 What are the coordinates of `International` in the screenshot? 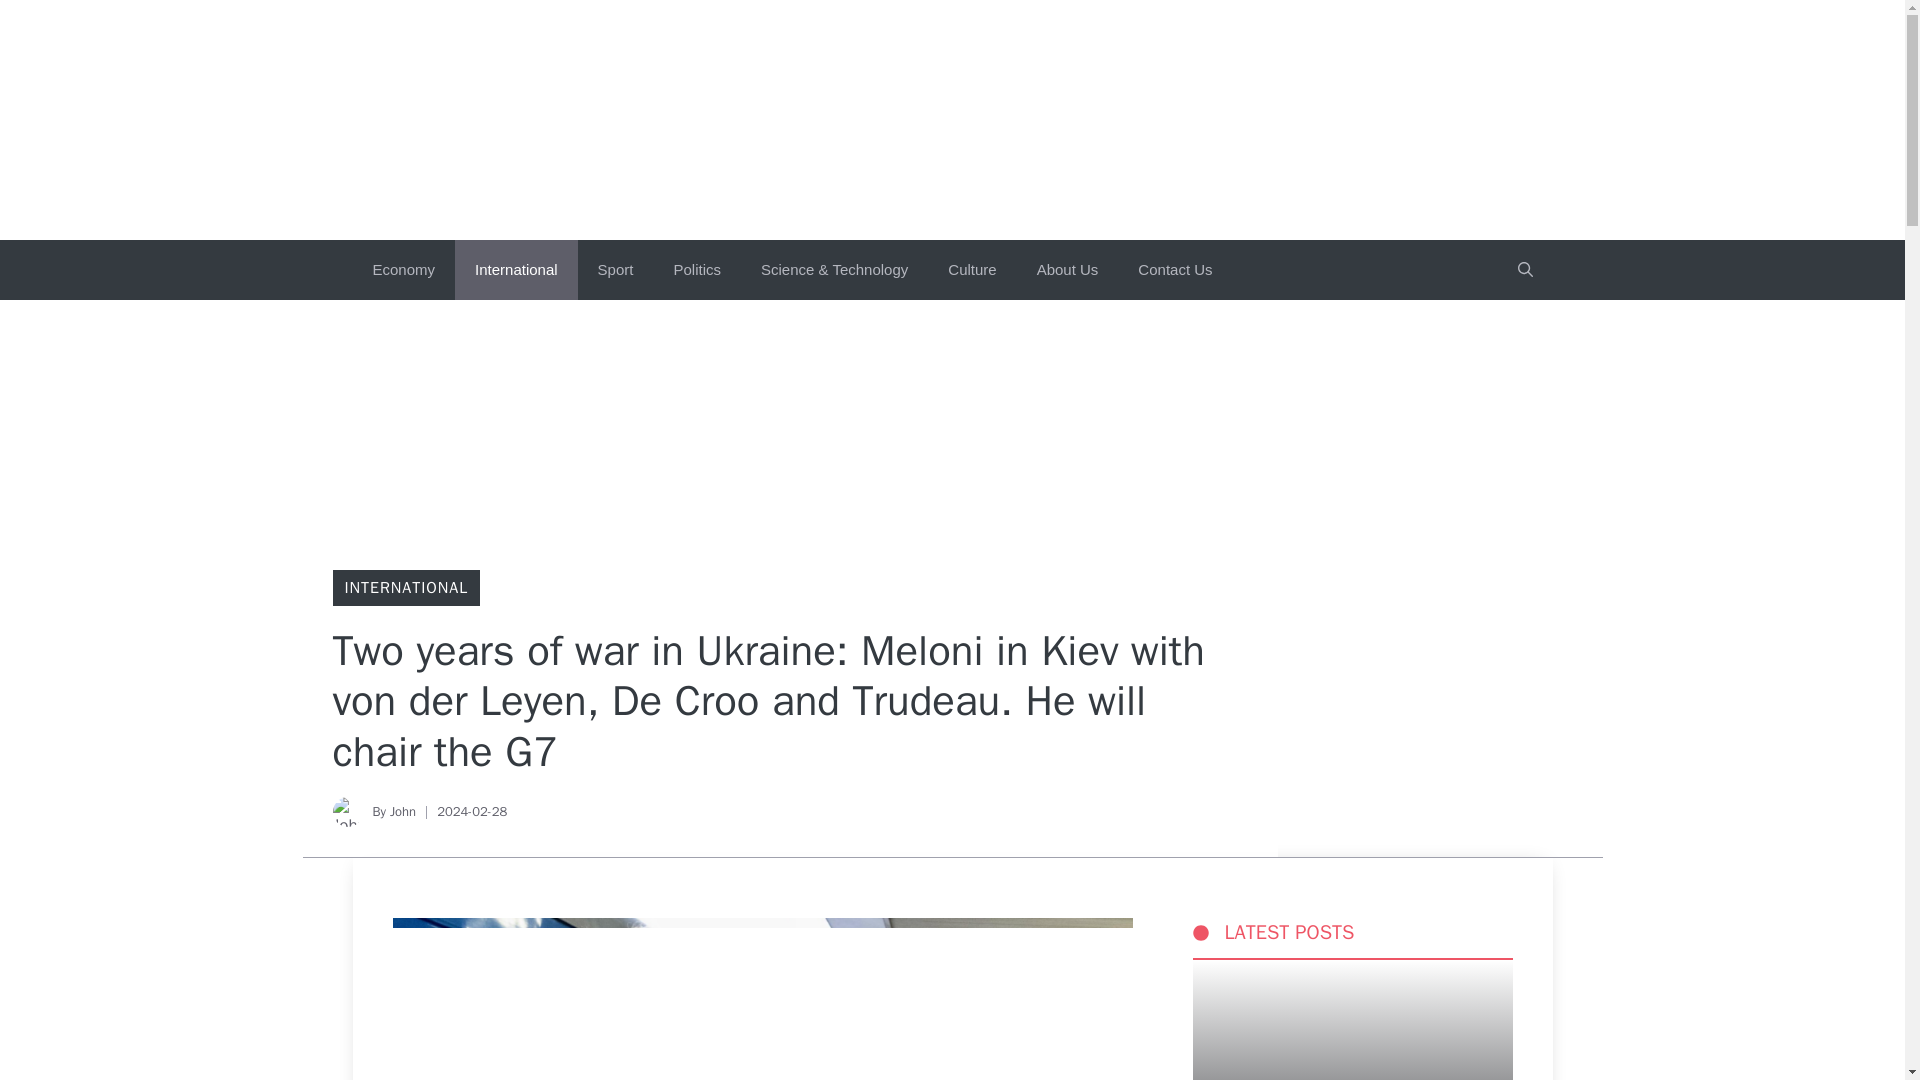 It's located at (516, 270).